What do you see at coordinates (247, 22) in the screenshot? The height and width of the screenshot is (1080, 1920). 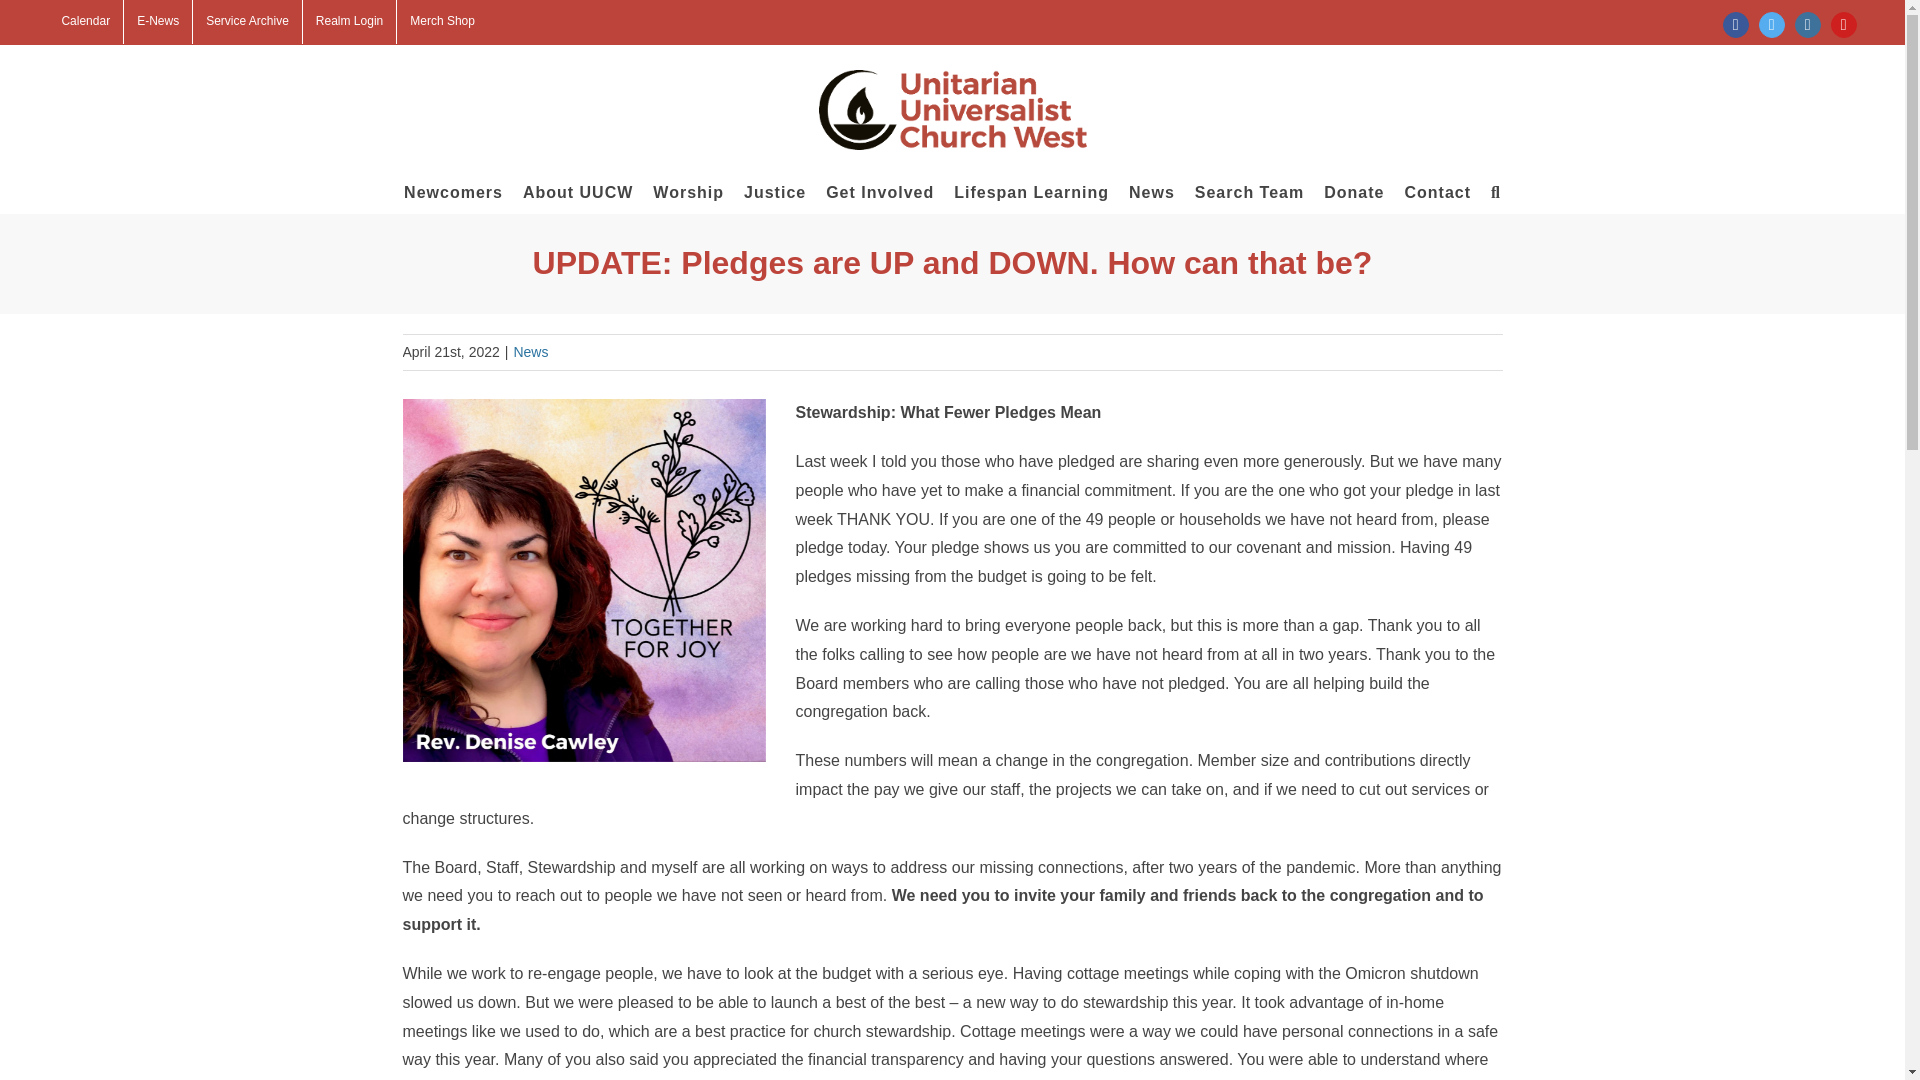 I see `Service Archive` at bounding box center [247, 22].